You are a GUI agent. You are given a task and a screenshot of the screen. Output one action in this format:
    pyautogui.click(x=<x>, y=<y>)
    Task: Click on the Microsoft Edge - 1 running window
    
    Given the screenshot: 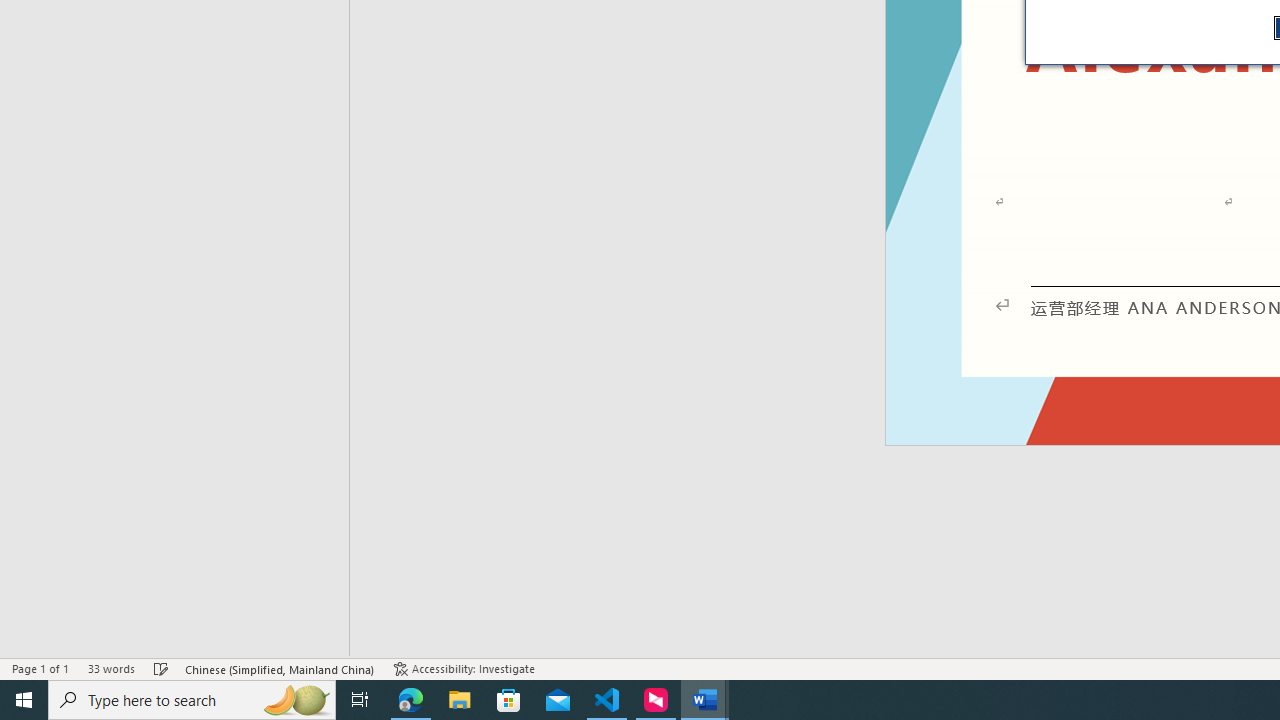 What is the action you would take?
    pyautogui.click(x=411, y=700)
    